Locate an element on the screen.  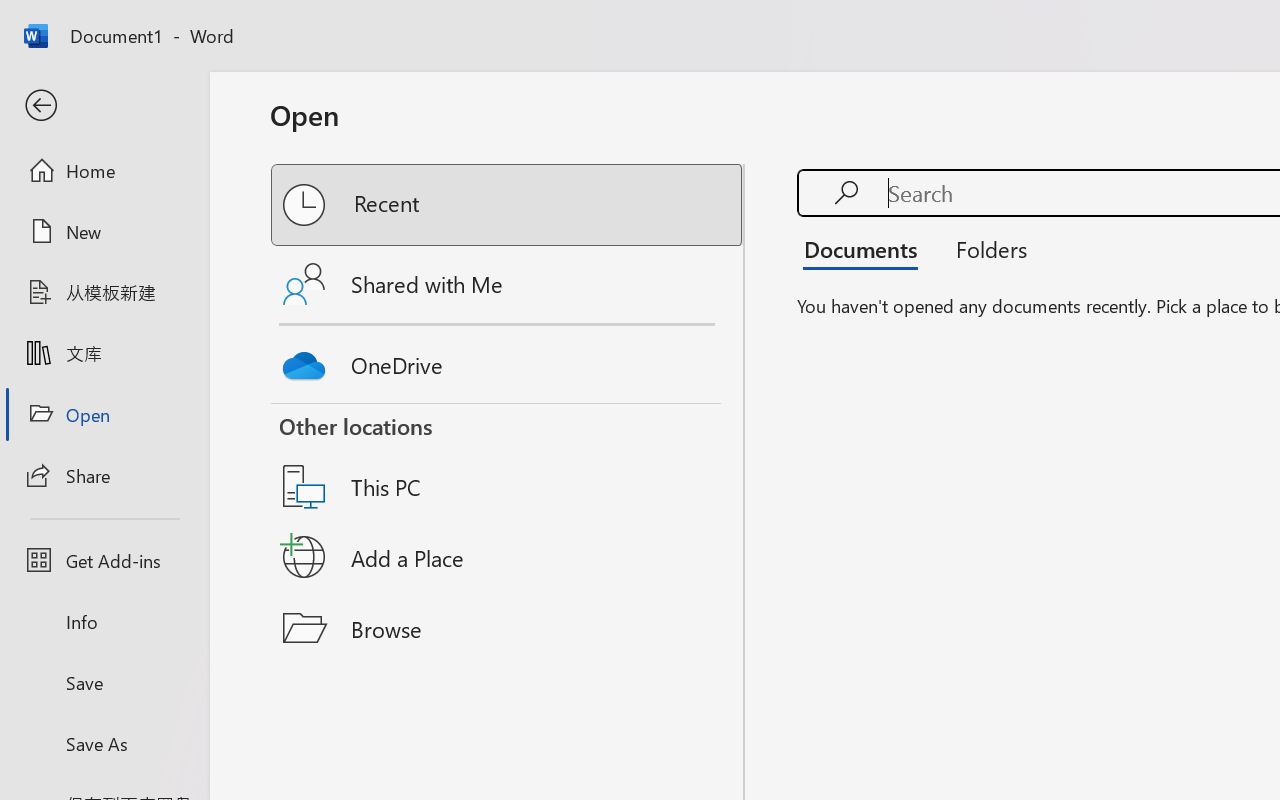
Documents is located at coordinates (866, 248).